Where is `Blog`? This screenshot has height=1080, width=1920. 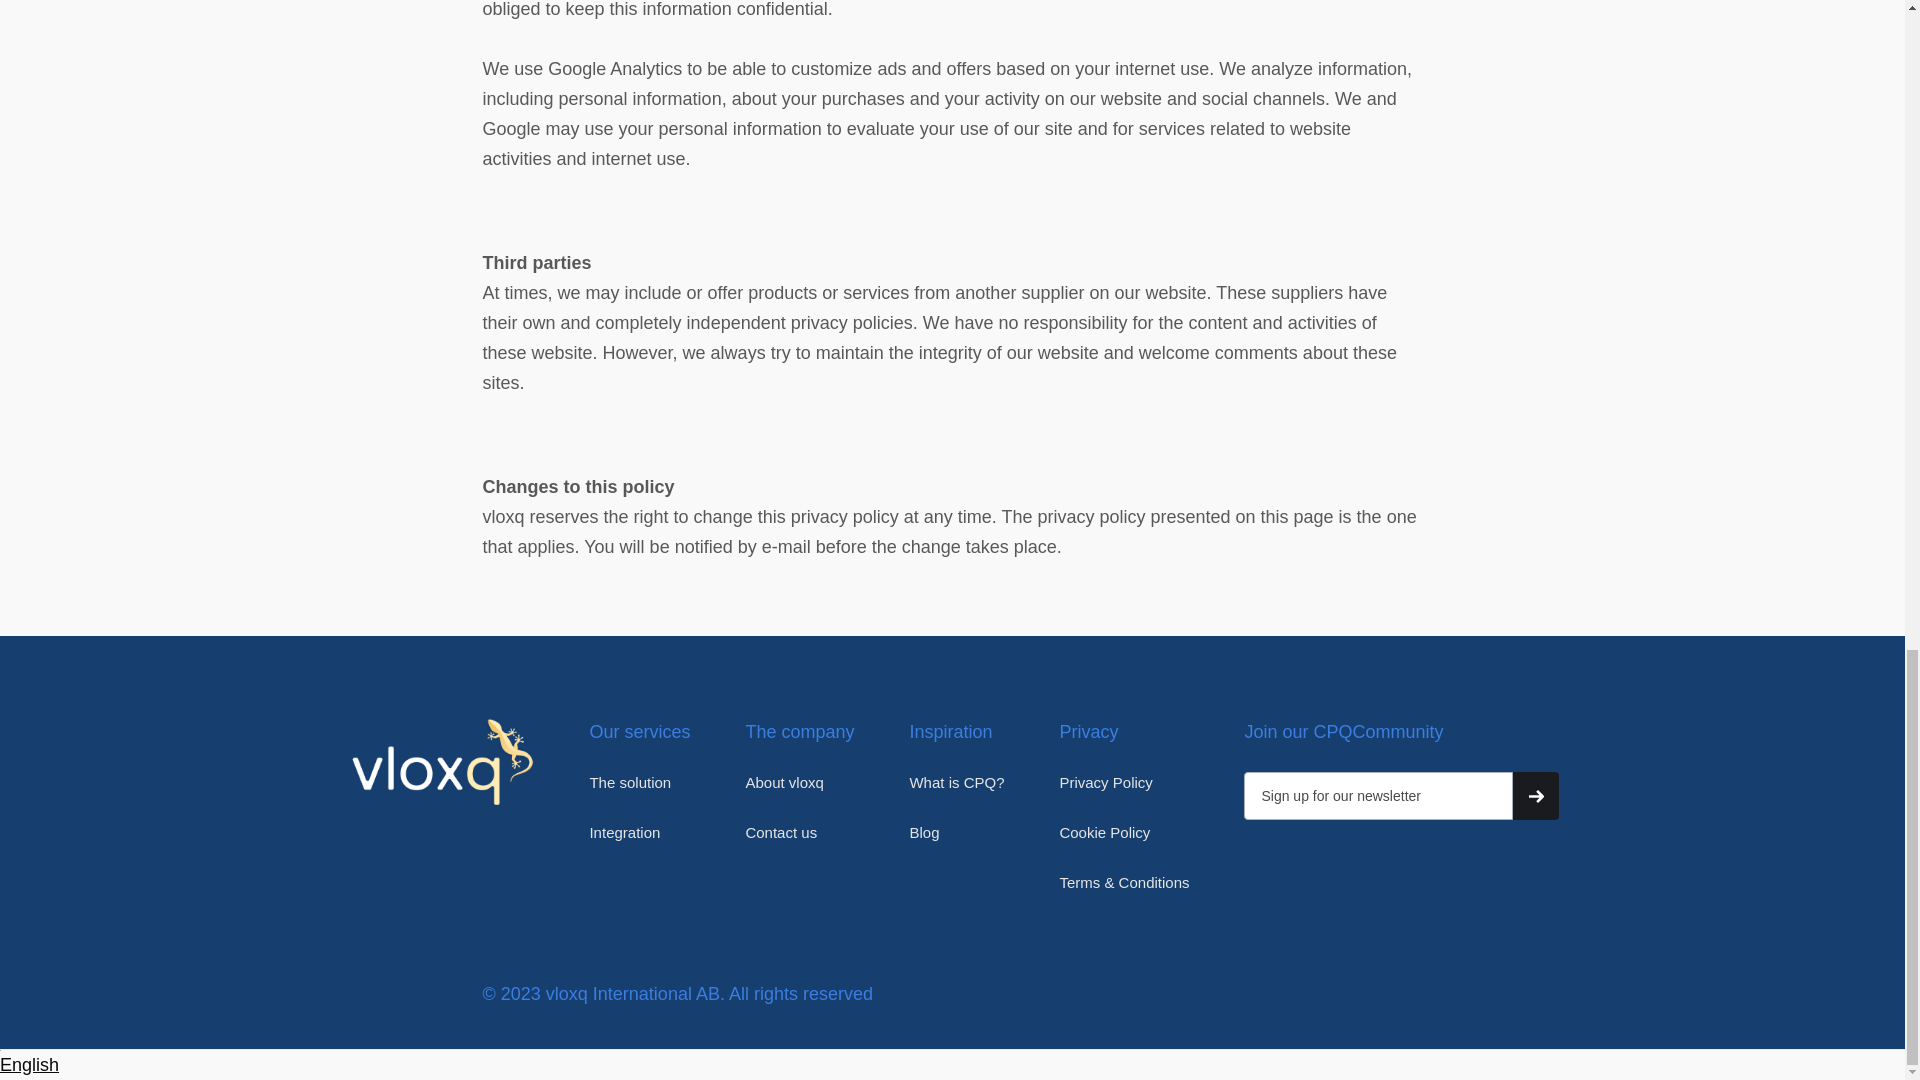
Blog is located at coordinates (923, 832).